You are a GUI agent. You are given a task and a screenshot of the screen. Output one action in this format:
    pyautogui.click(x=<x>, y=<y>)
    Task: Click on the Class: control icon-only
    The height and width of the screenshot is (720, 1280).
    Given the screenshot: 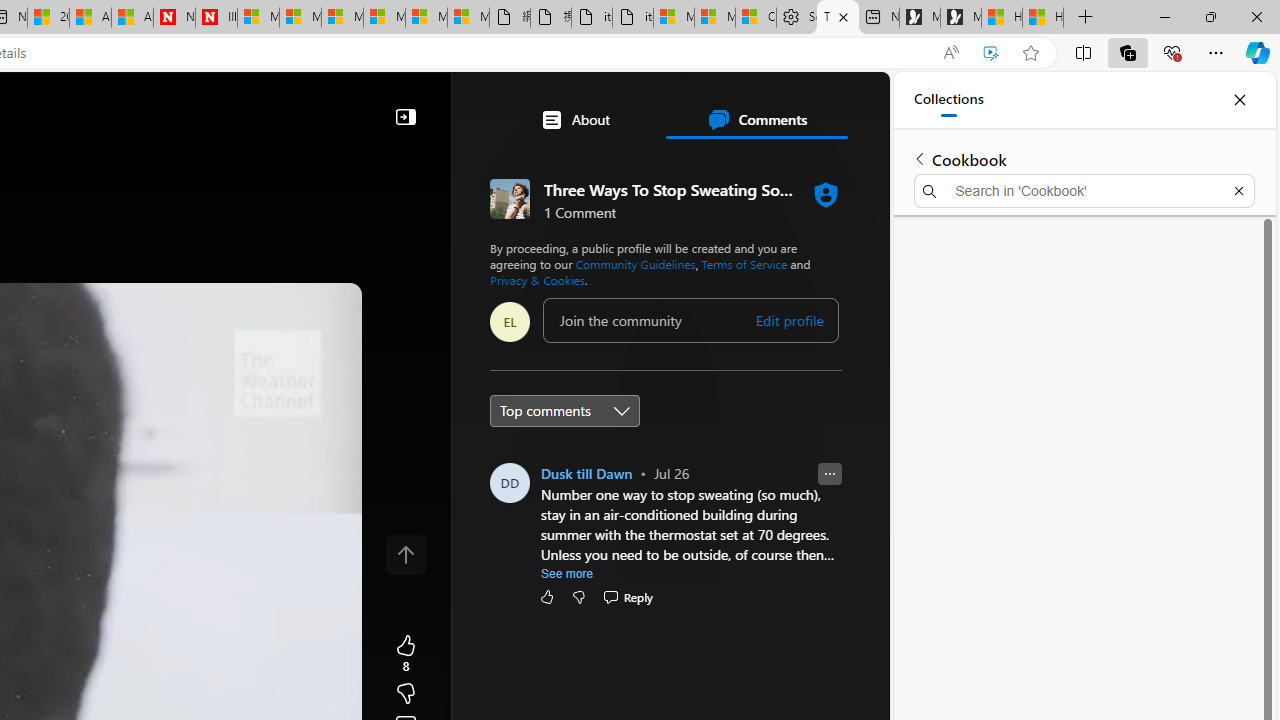 What is the action you would take?
    pyautogui.click(x=406, y=554)
    